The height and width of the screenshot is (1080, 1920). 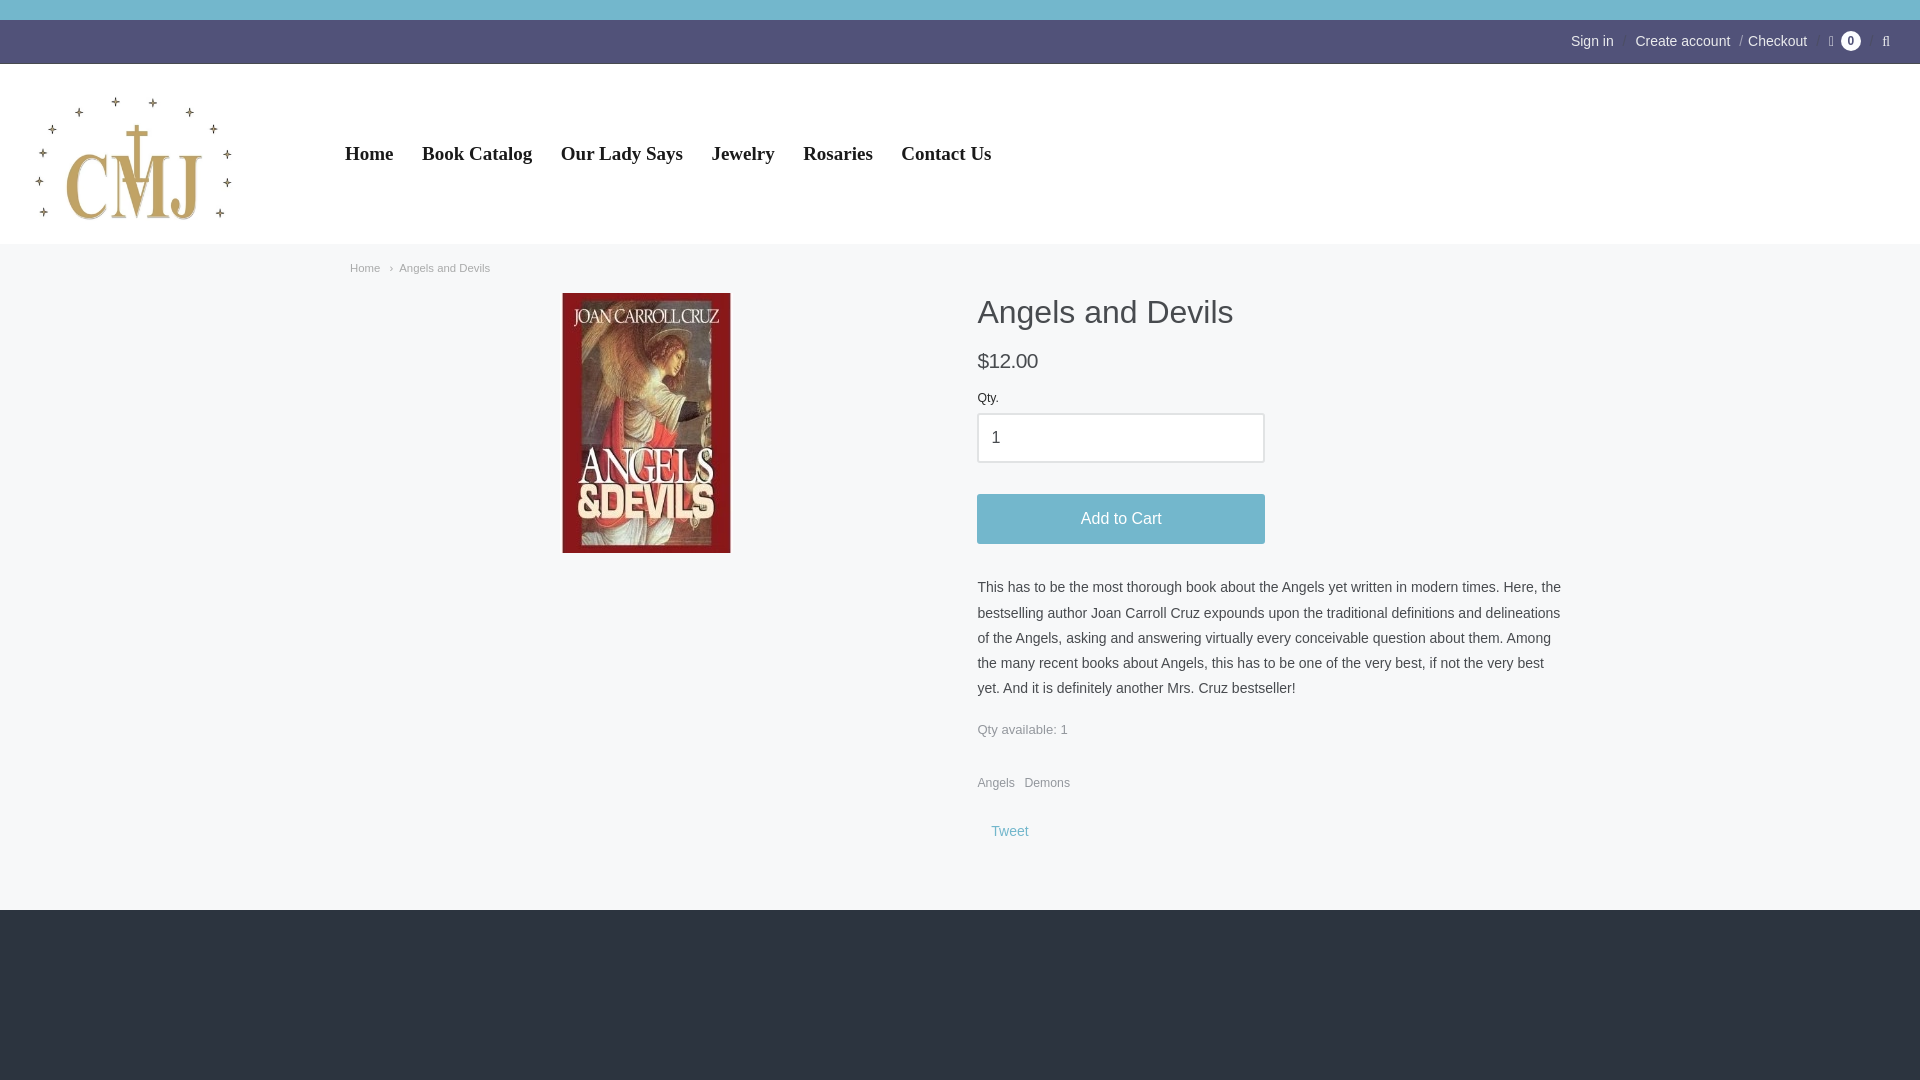 I want to click on Rosaries, so click(x=838, y=154).